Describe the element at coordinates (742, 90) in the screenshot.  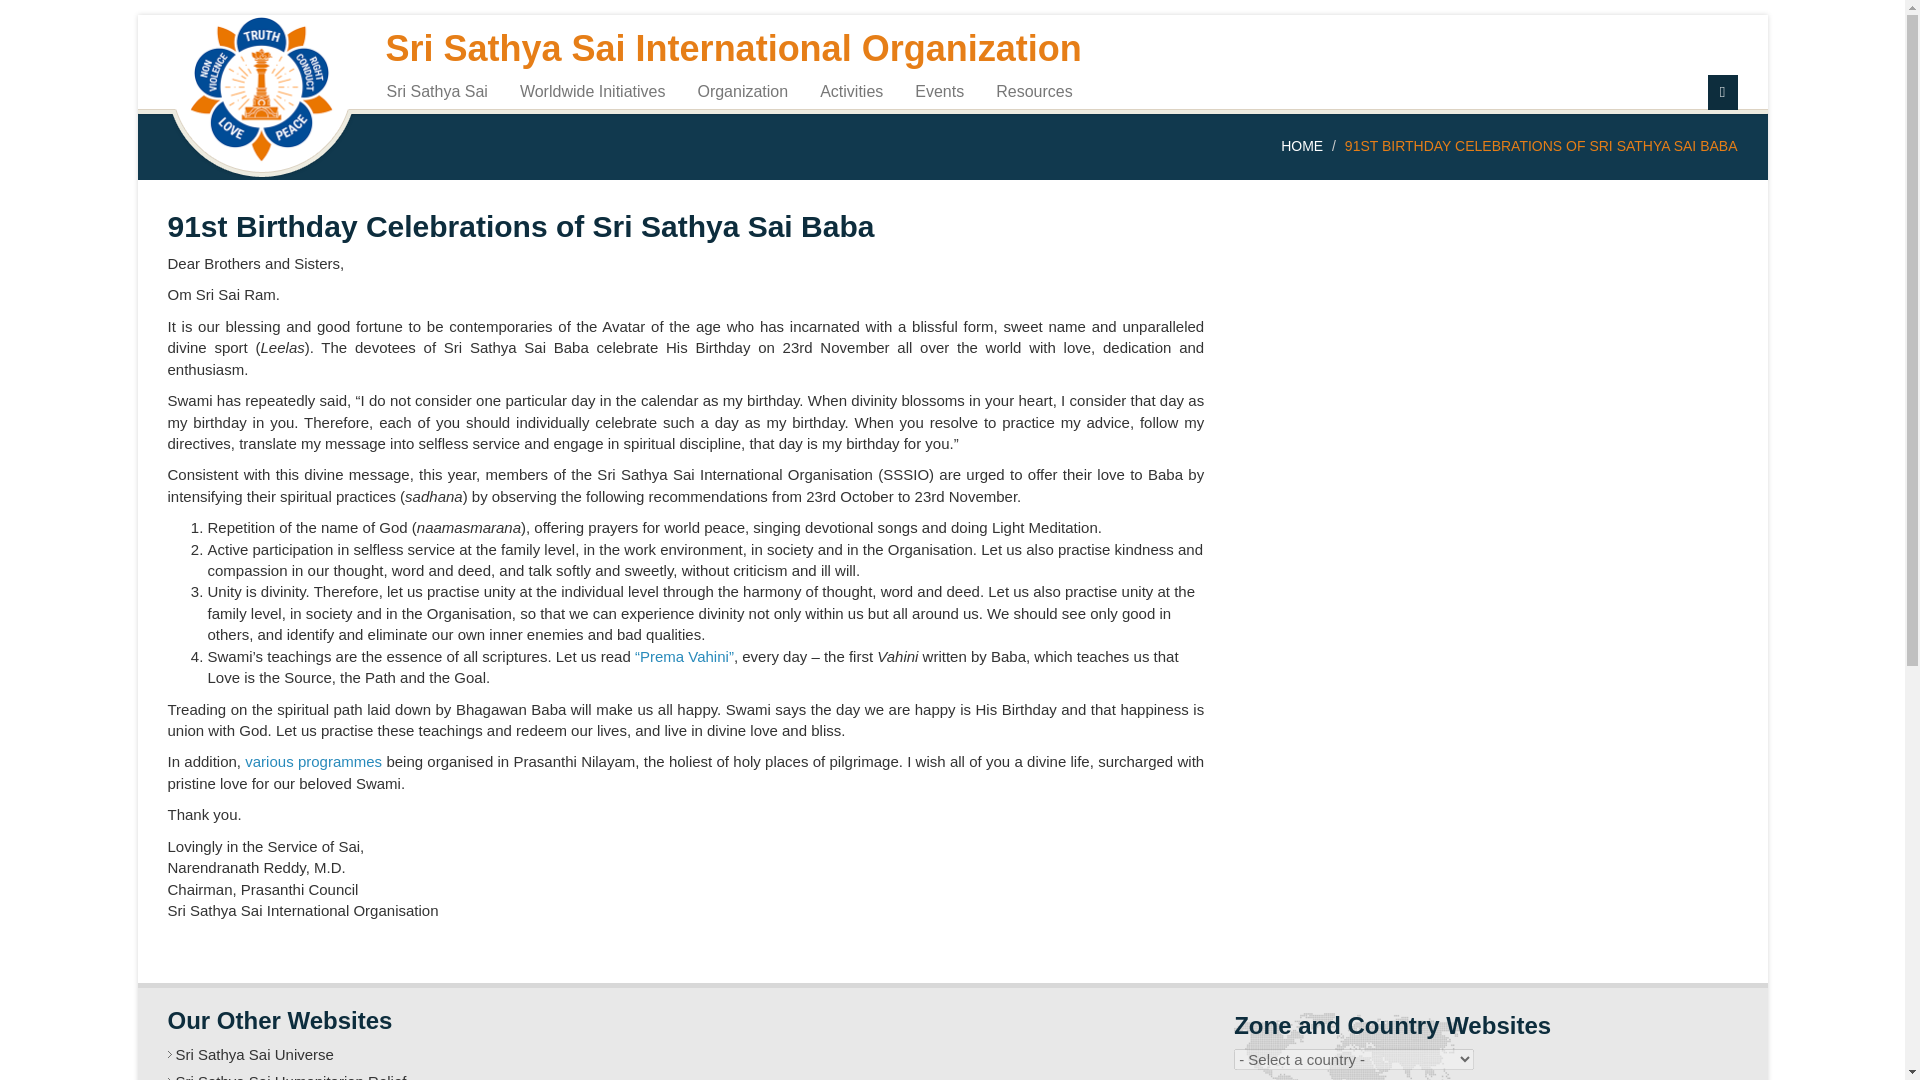
I see `Organization` at that location.